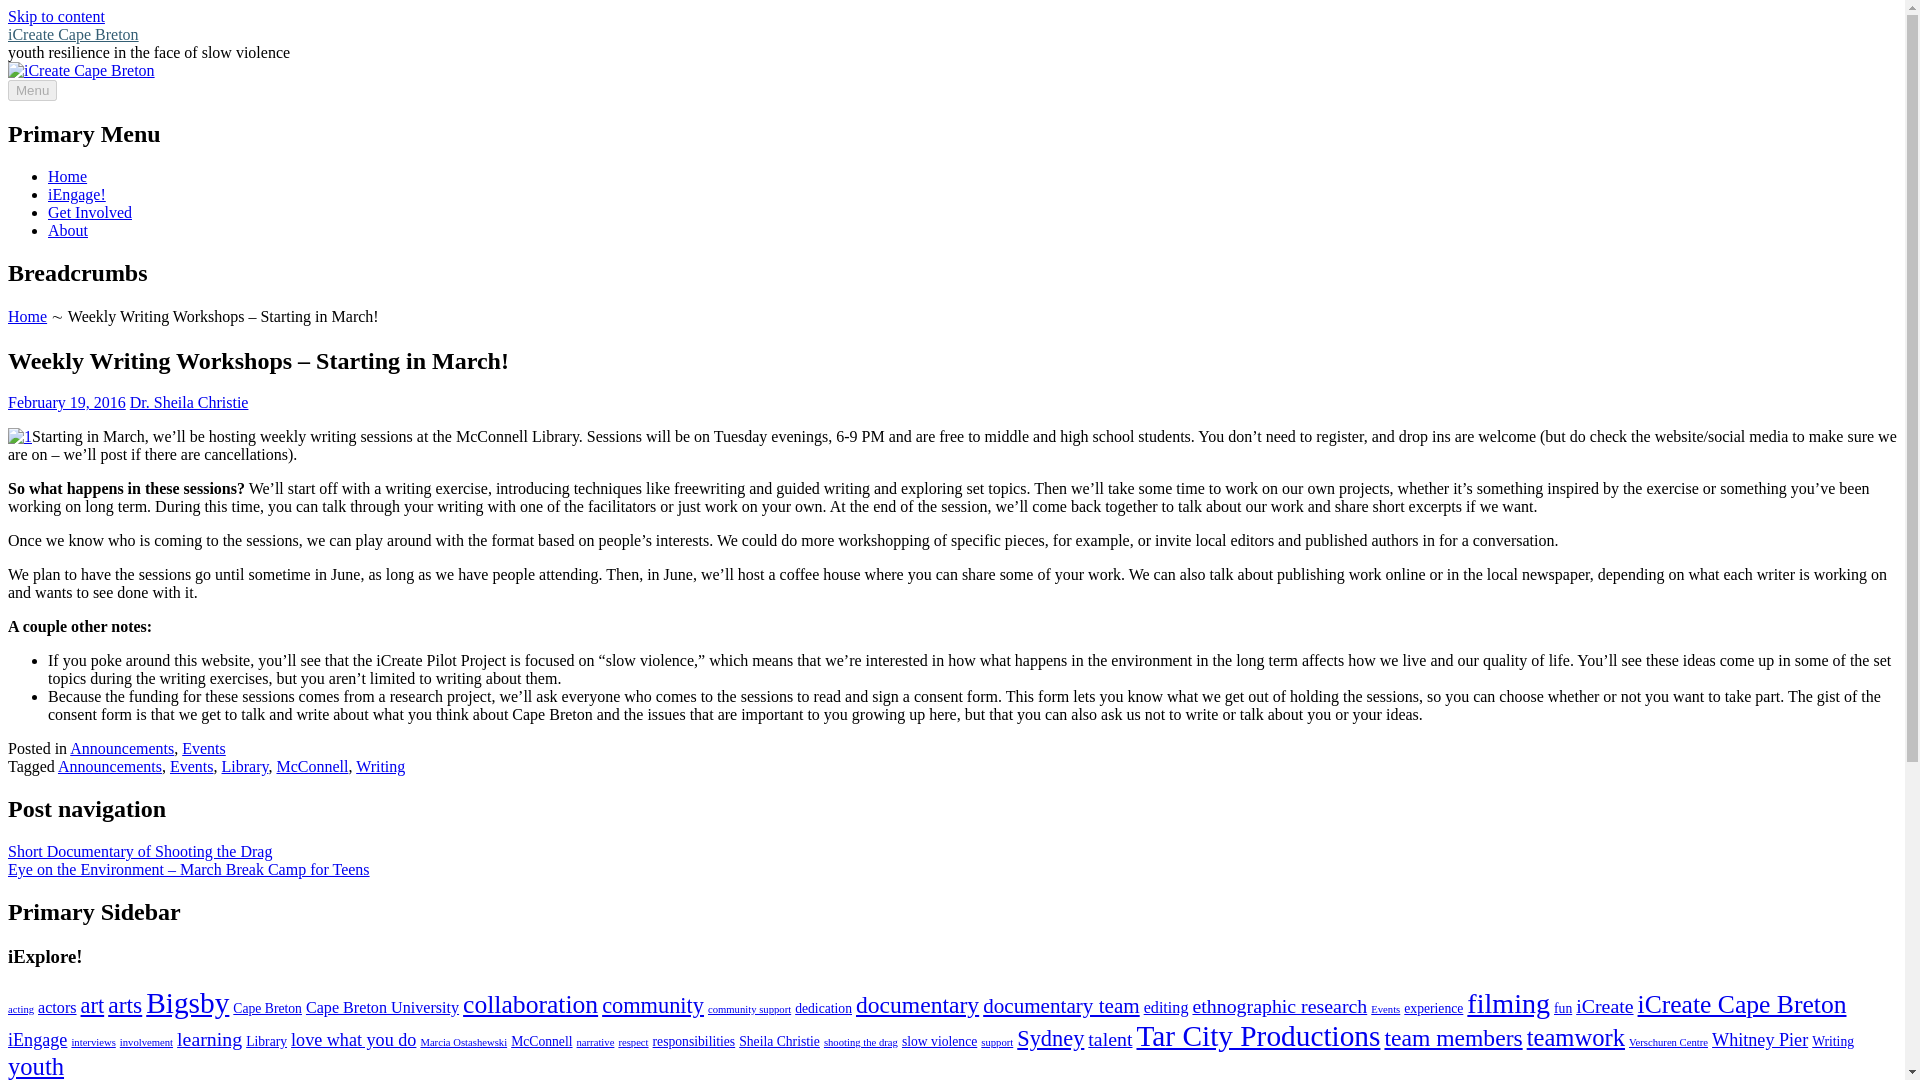 Image resolution: width=1920 pixels, height=1080 pixels. I want to click on actors, so click(57, 1008).